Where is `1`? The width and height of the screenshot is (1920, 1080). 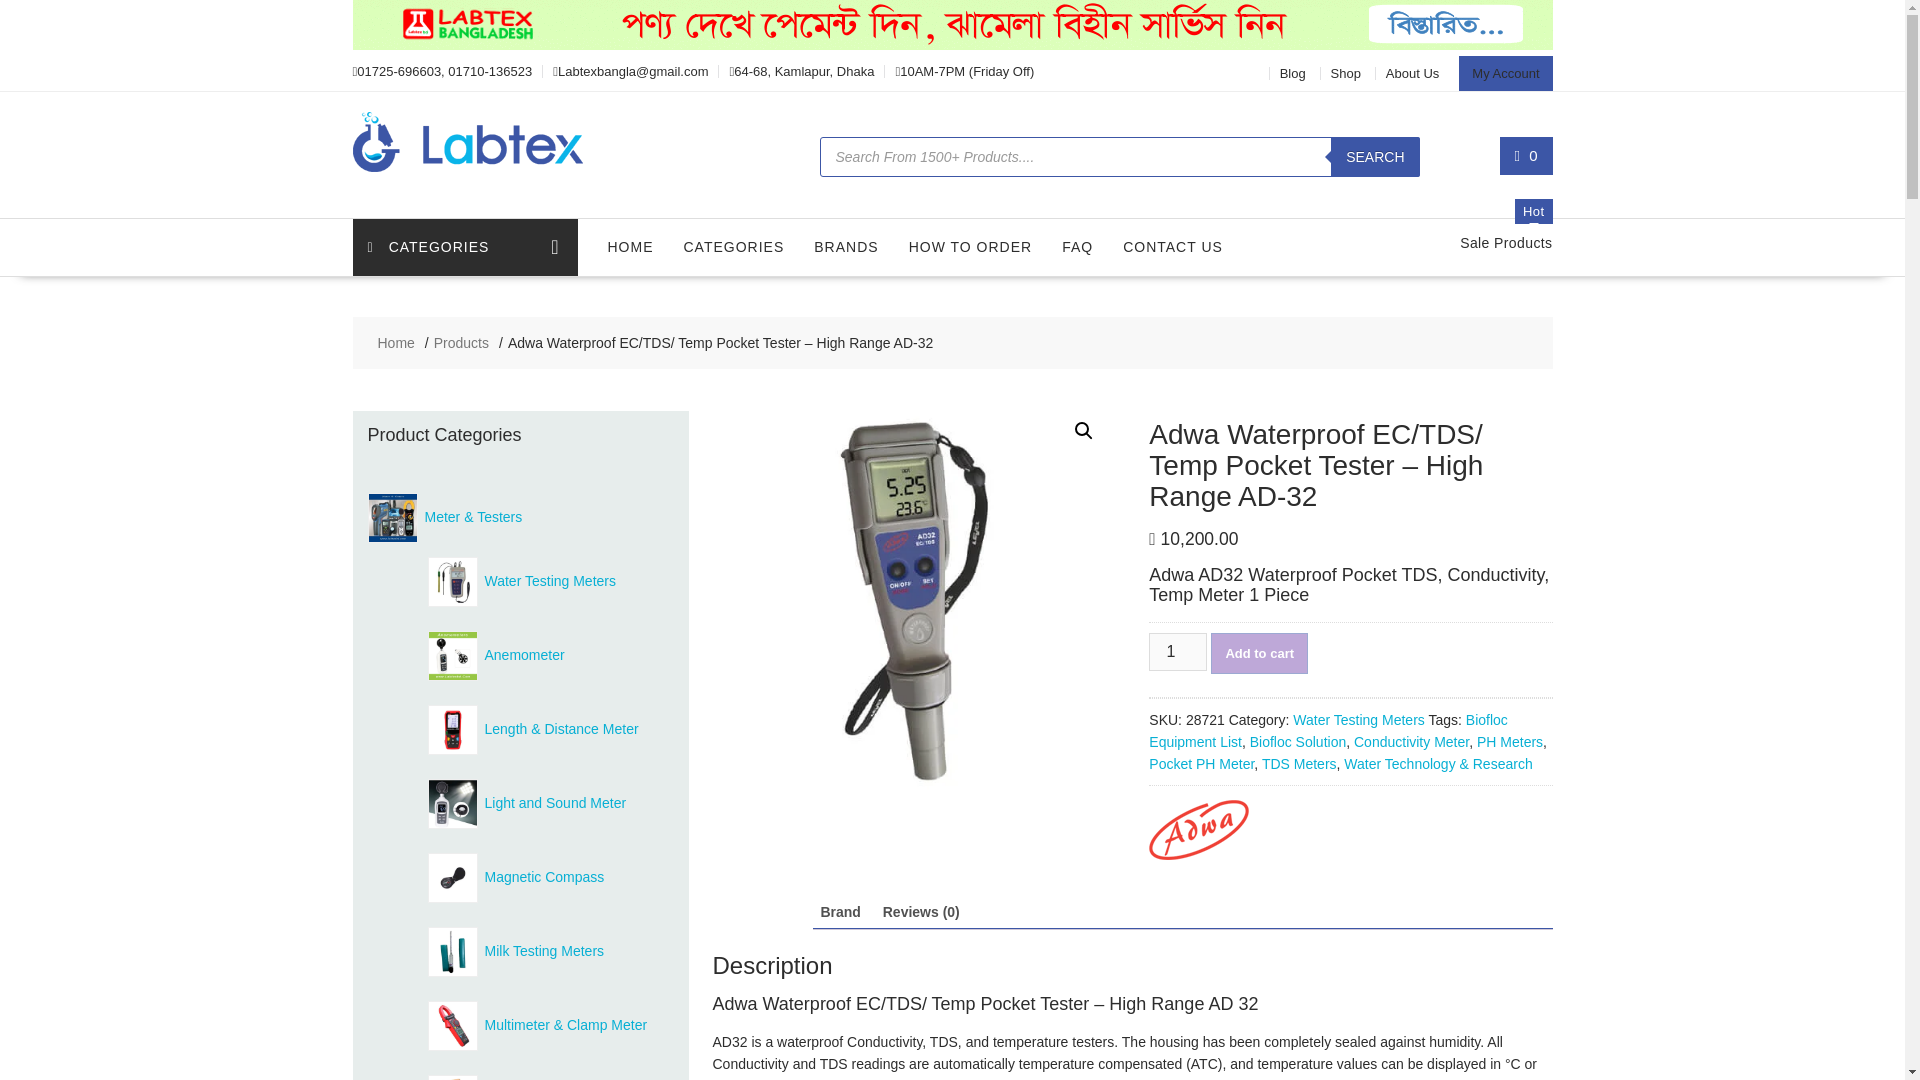 1 is located at coordinates (1178, 651).